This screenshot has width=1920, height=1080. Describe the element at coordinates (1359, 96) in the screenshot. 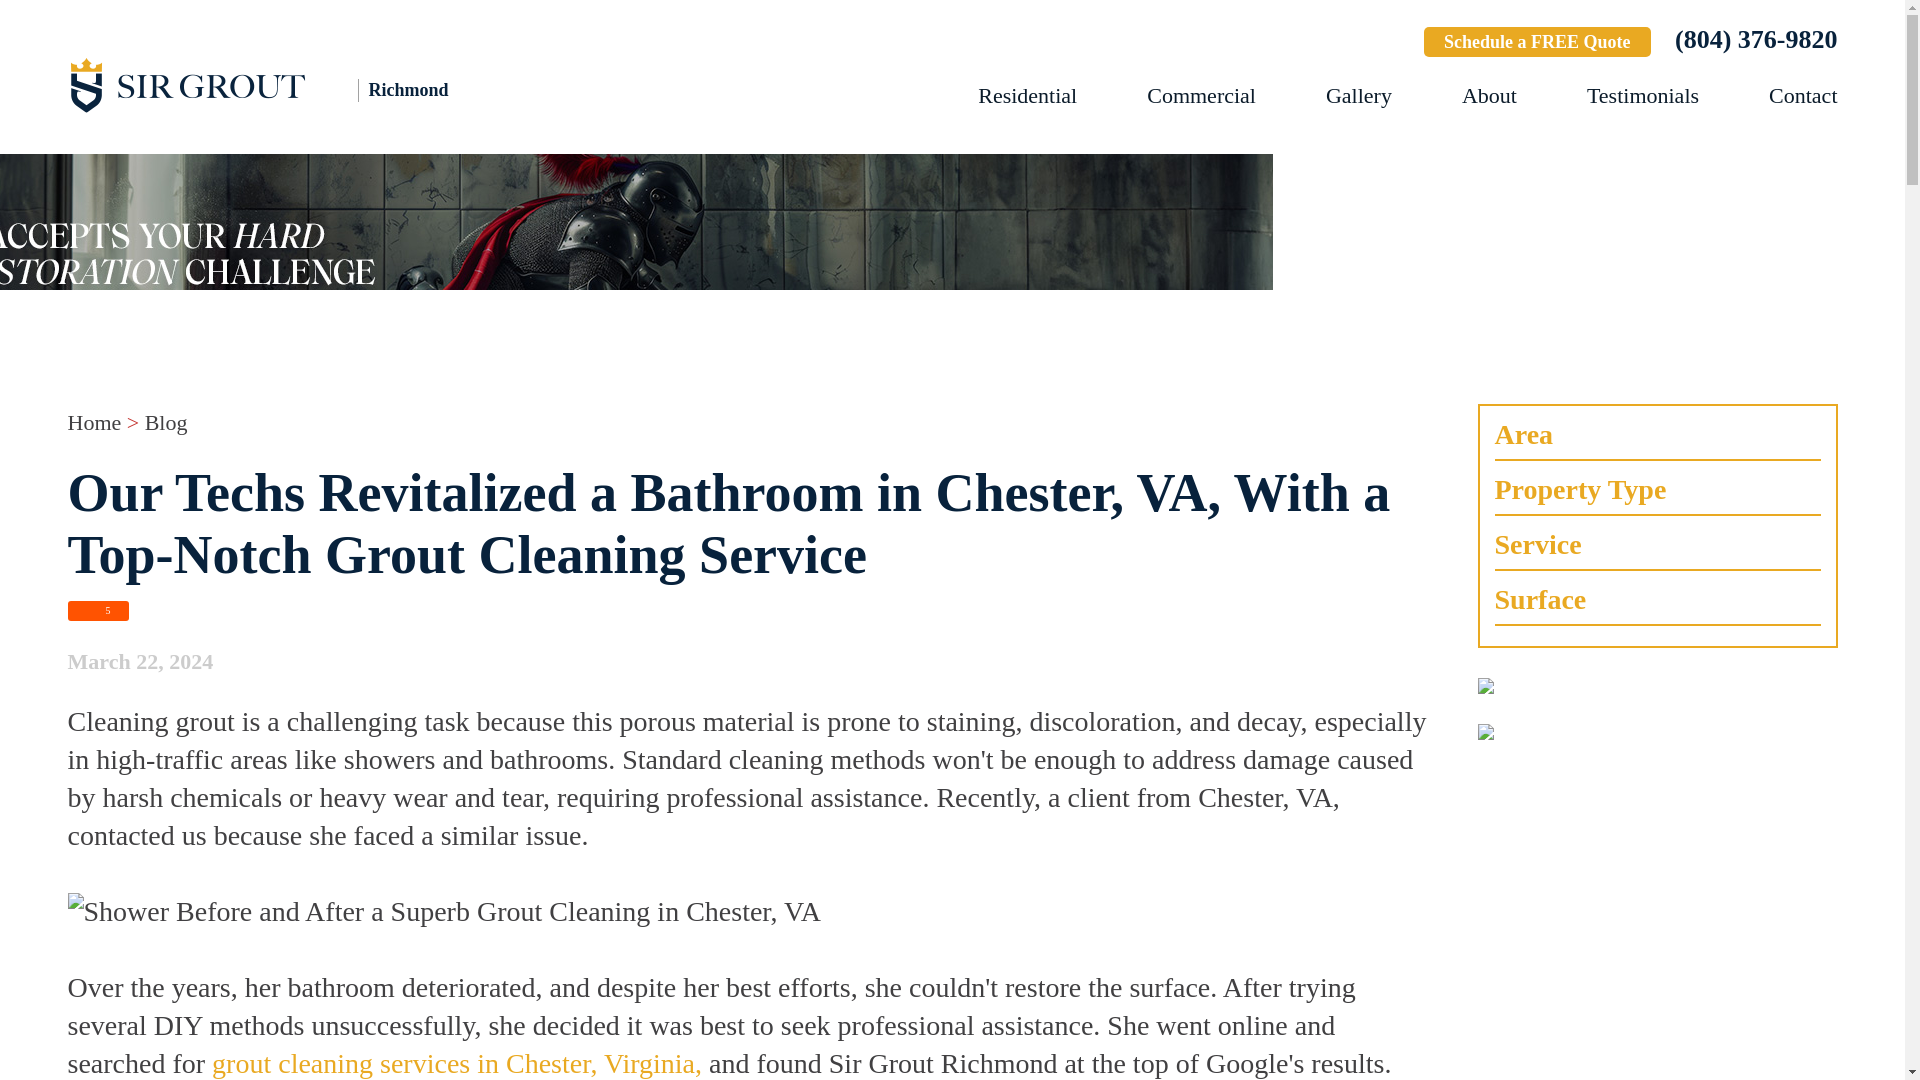

I see `Gallery` at that location.